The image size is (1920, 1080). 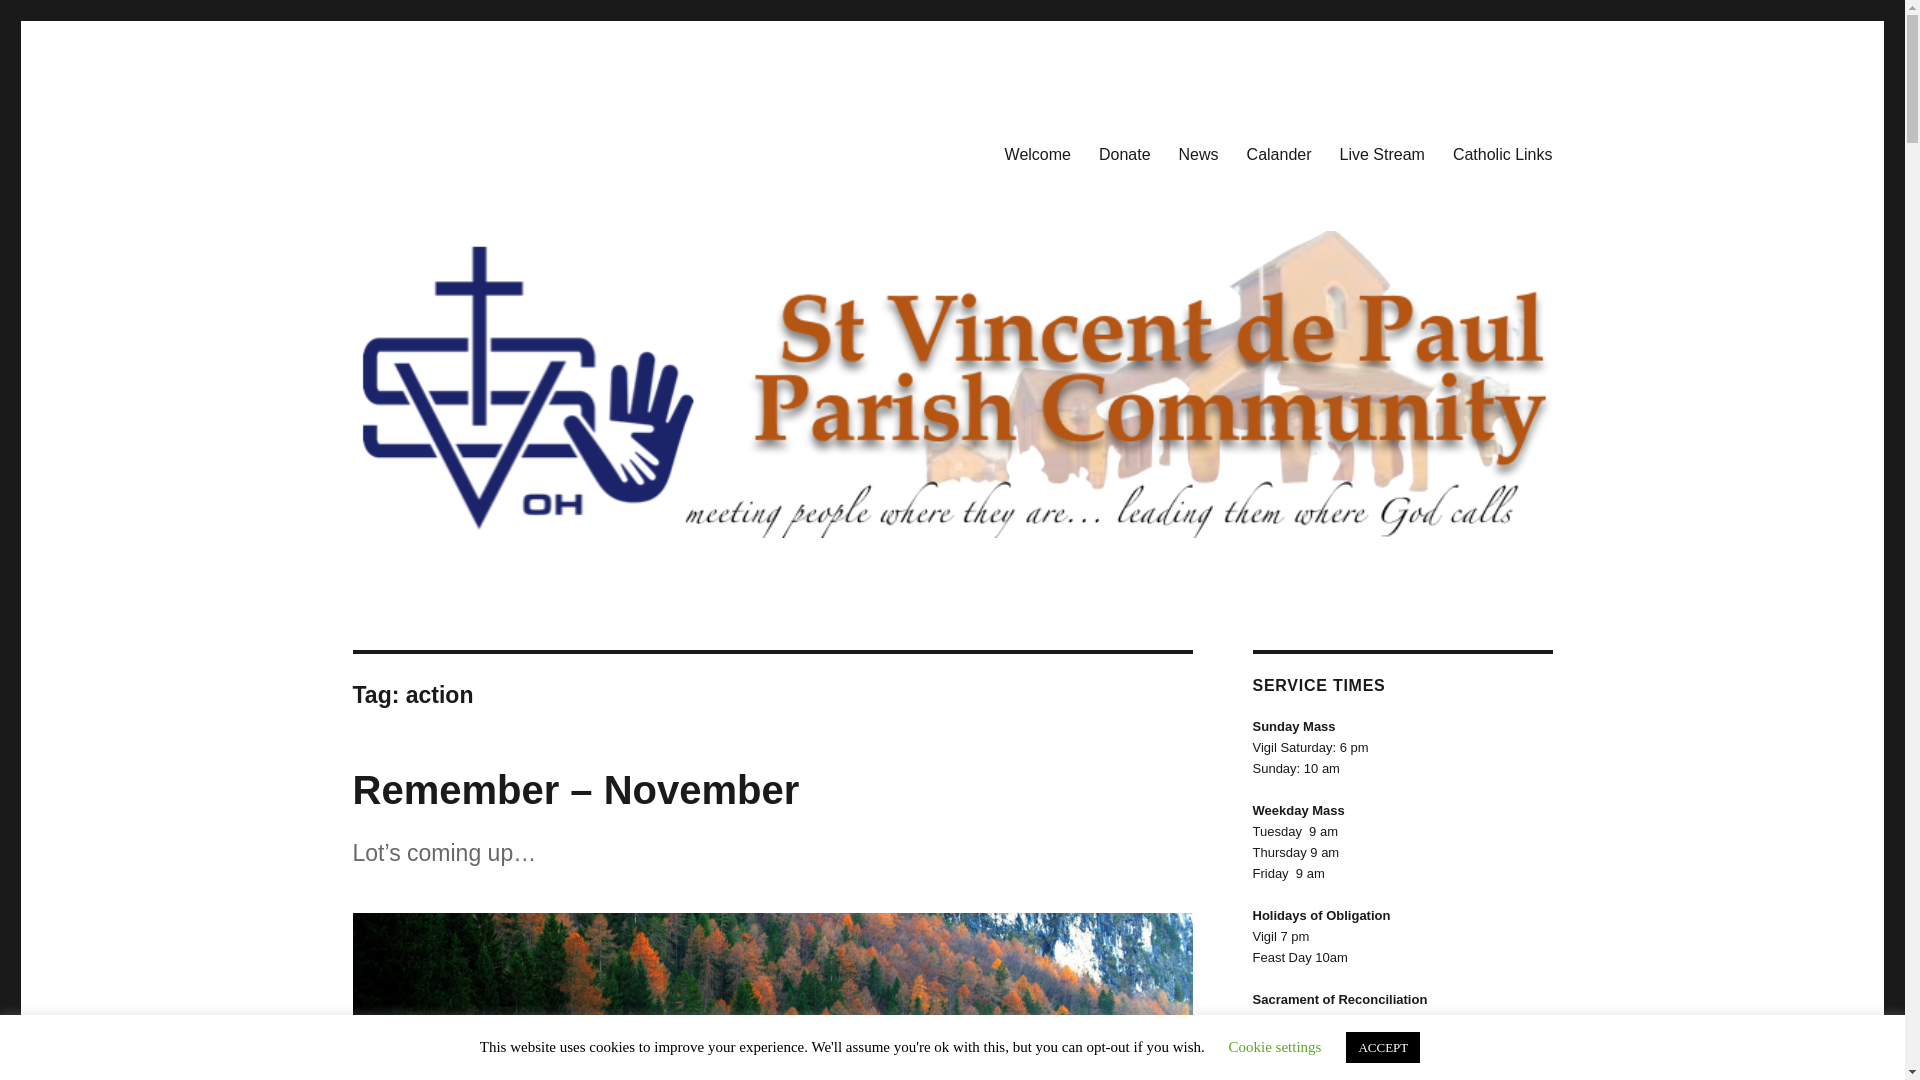 What do you see at coordinates (1382, 153) in the screenshot?
I see `Live Stream` at bounding box center [1382, 153].